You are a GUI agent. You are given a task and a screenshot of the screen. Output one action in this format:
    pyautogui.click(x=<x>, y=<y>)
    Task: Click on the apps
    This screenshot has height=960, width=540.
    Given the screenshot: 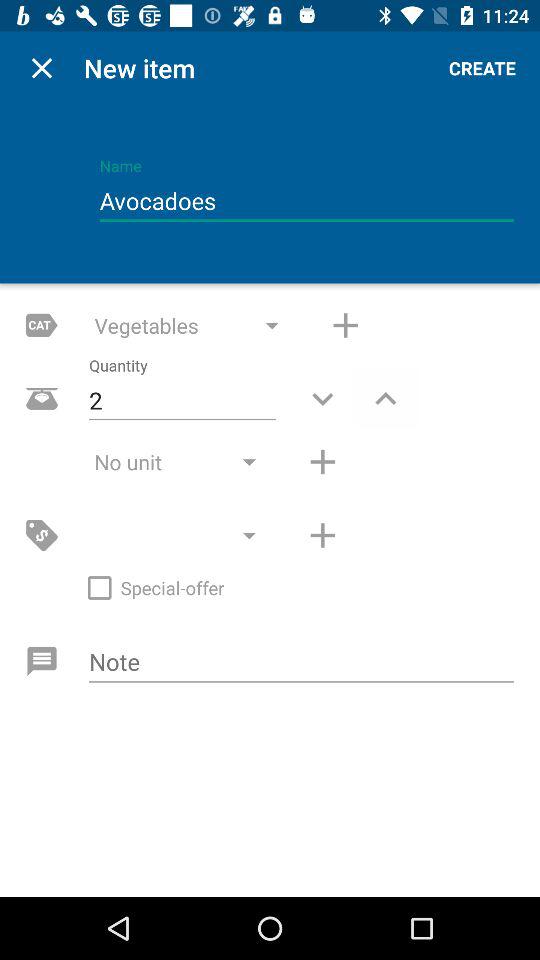 What is the action you would take?
    pyautogui.click(x=346, y=325)
    